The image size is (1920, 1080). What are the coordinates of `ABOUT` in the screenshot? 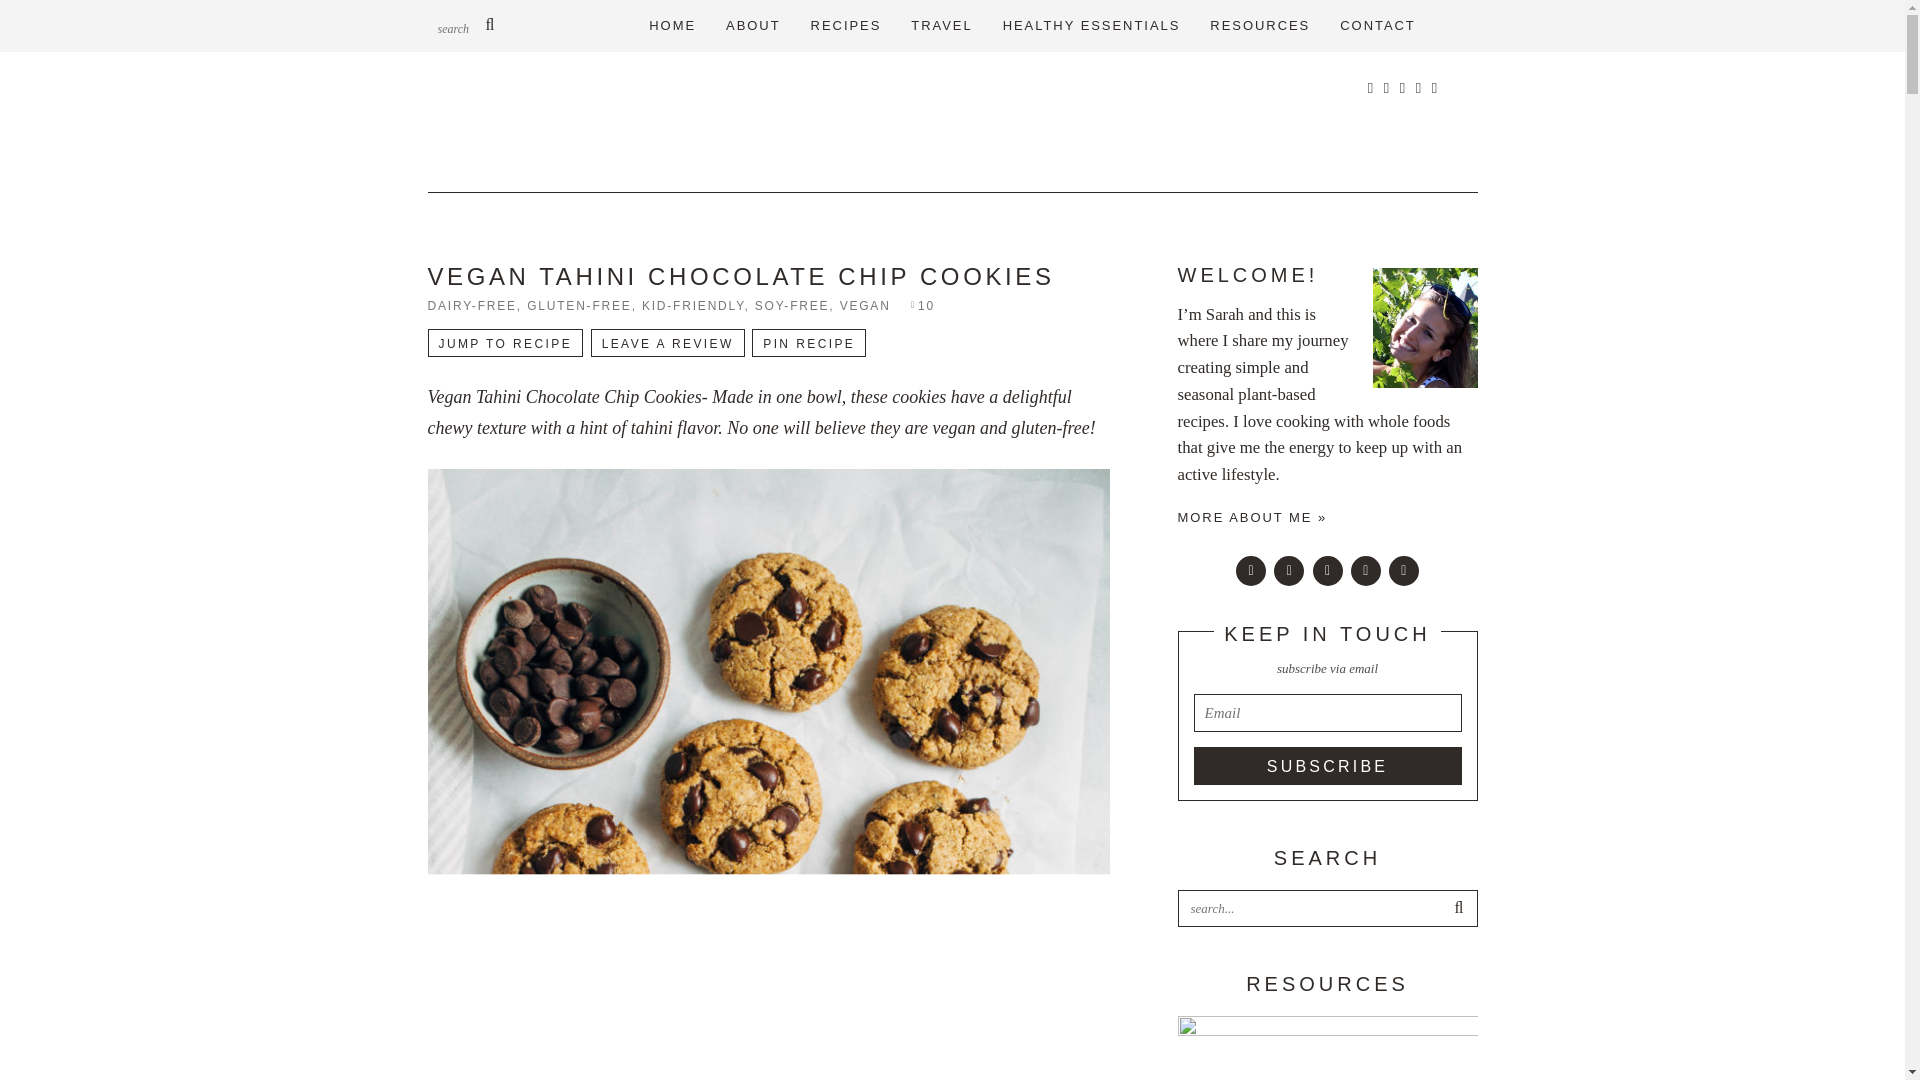 It's located at (753, 26).